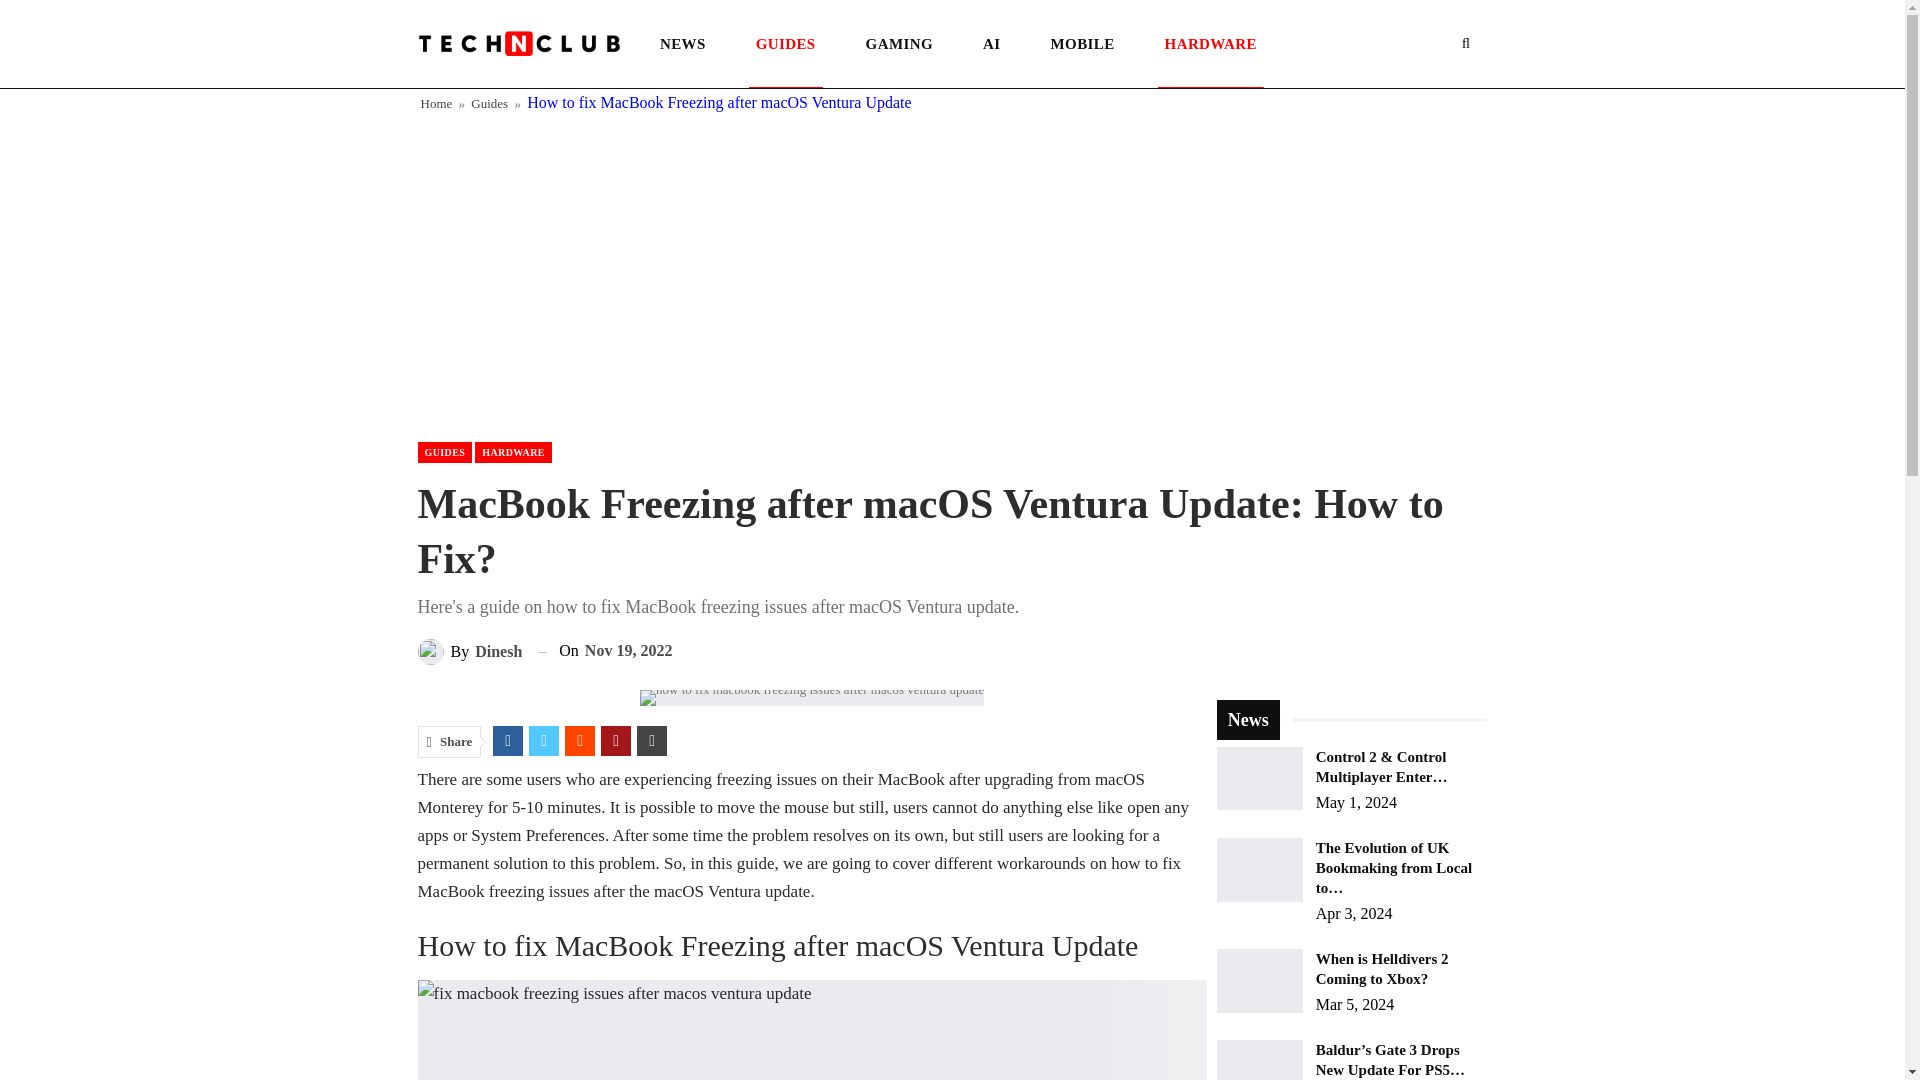  What do you see at coordinates (1260, 870) in the screenshot?
I see `The Evolution of UK Bookmaking from Local to Digital` at bounding box center [1260, 870].